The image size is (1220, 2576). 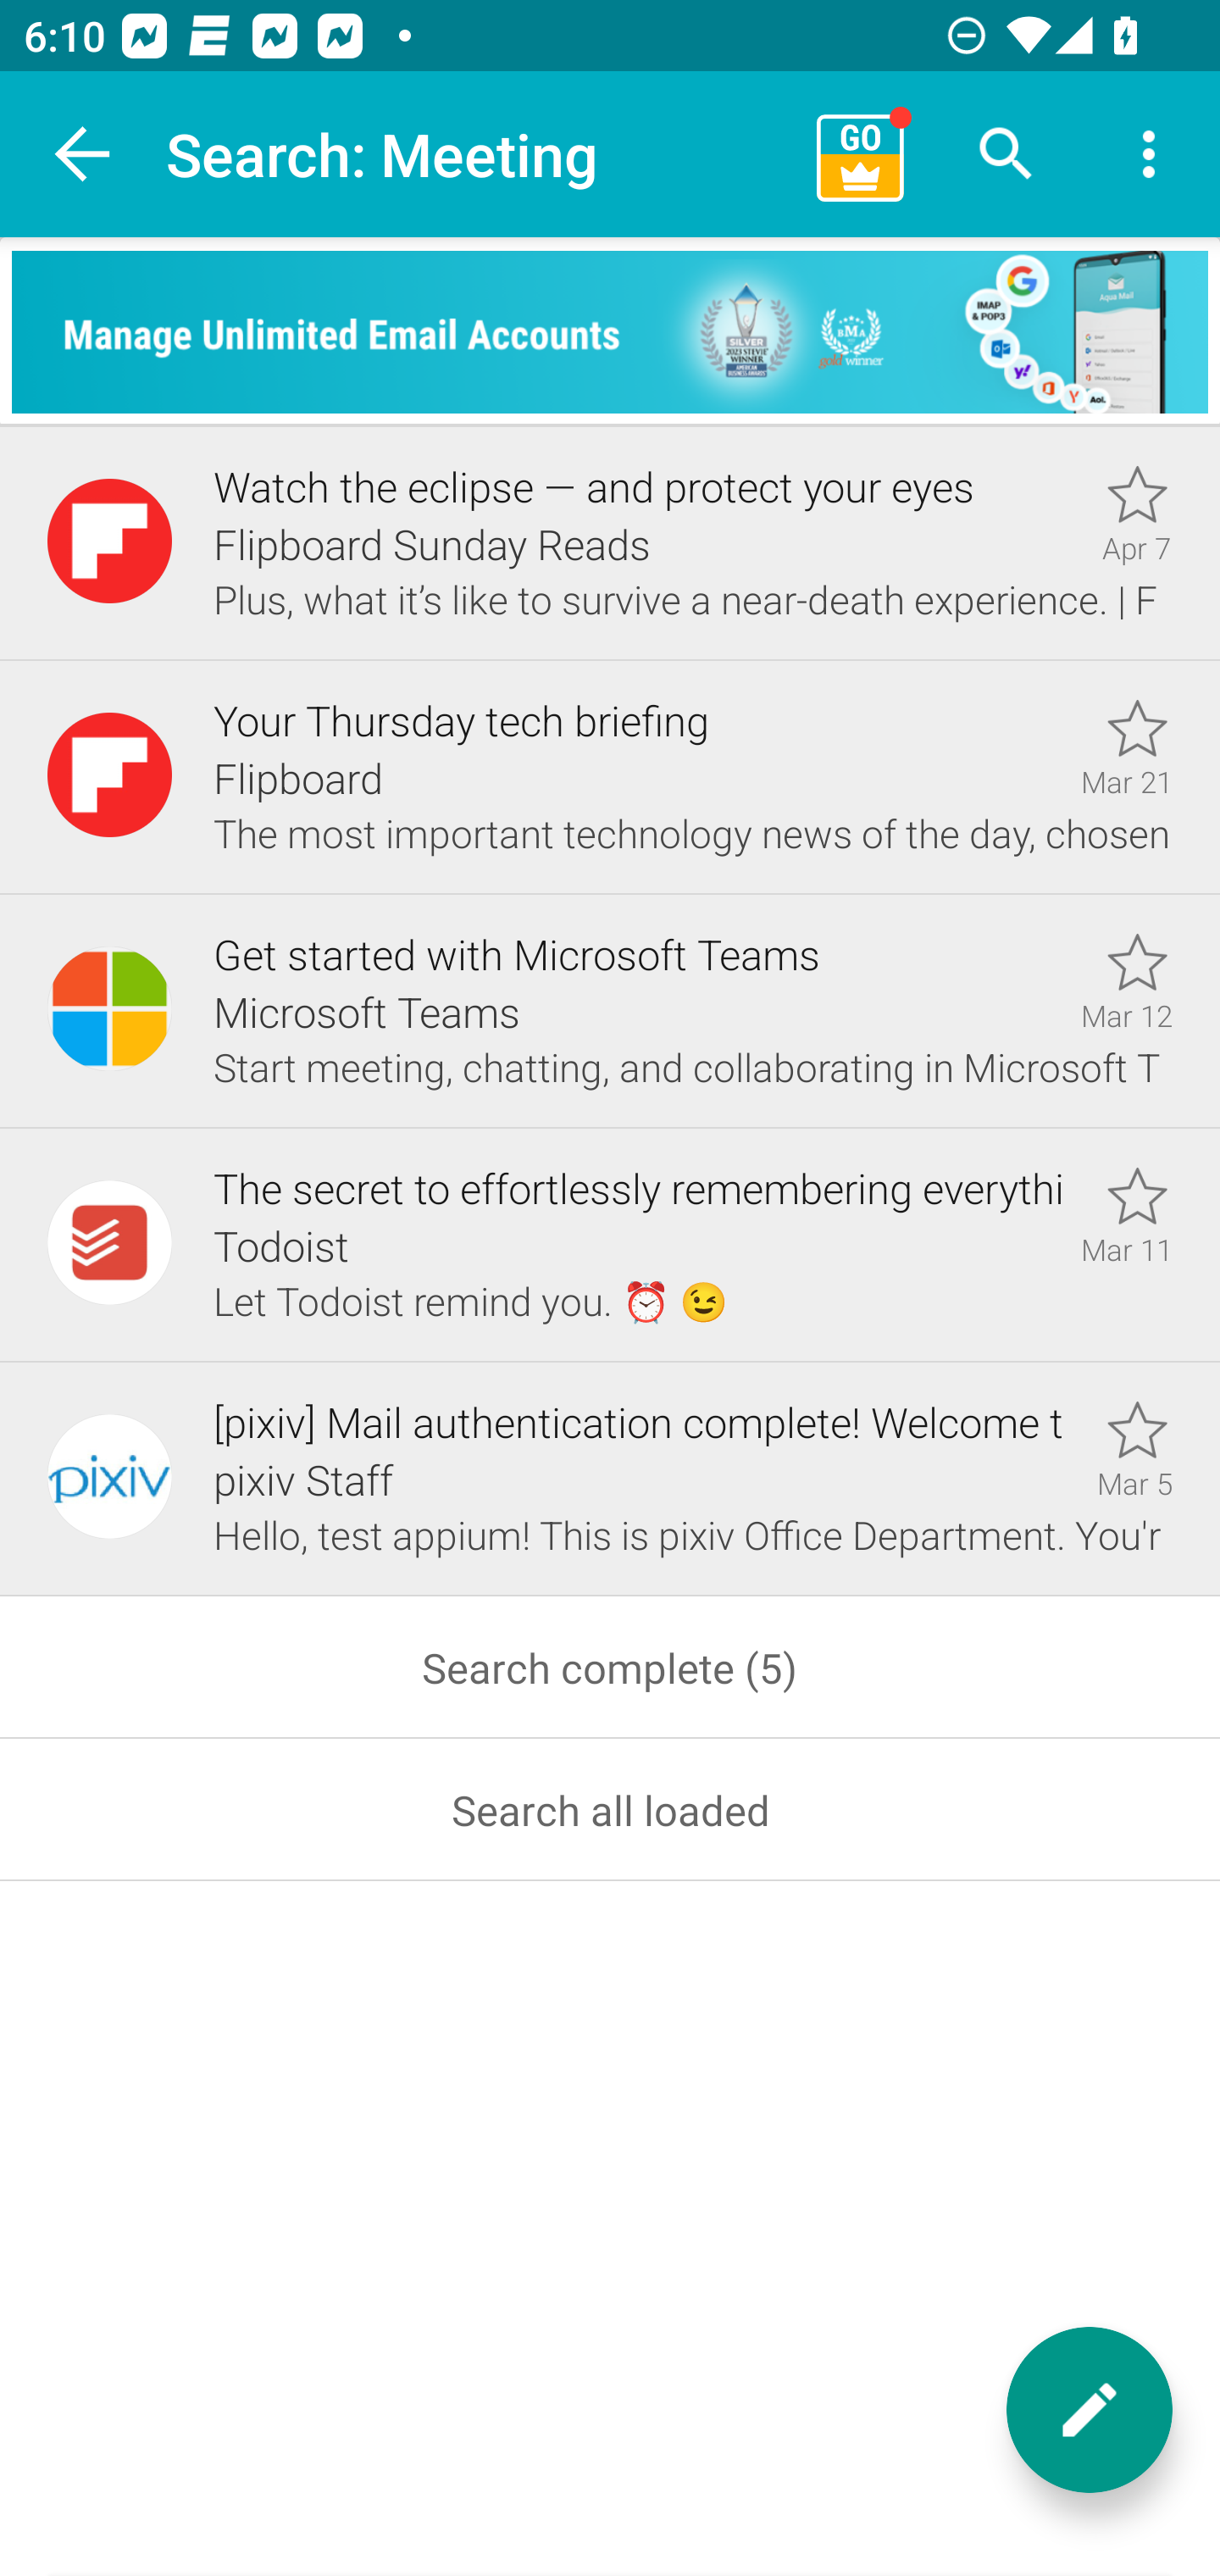 I want to click on More options, so click(x=1149, y=154).